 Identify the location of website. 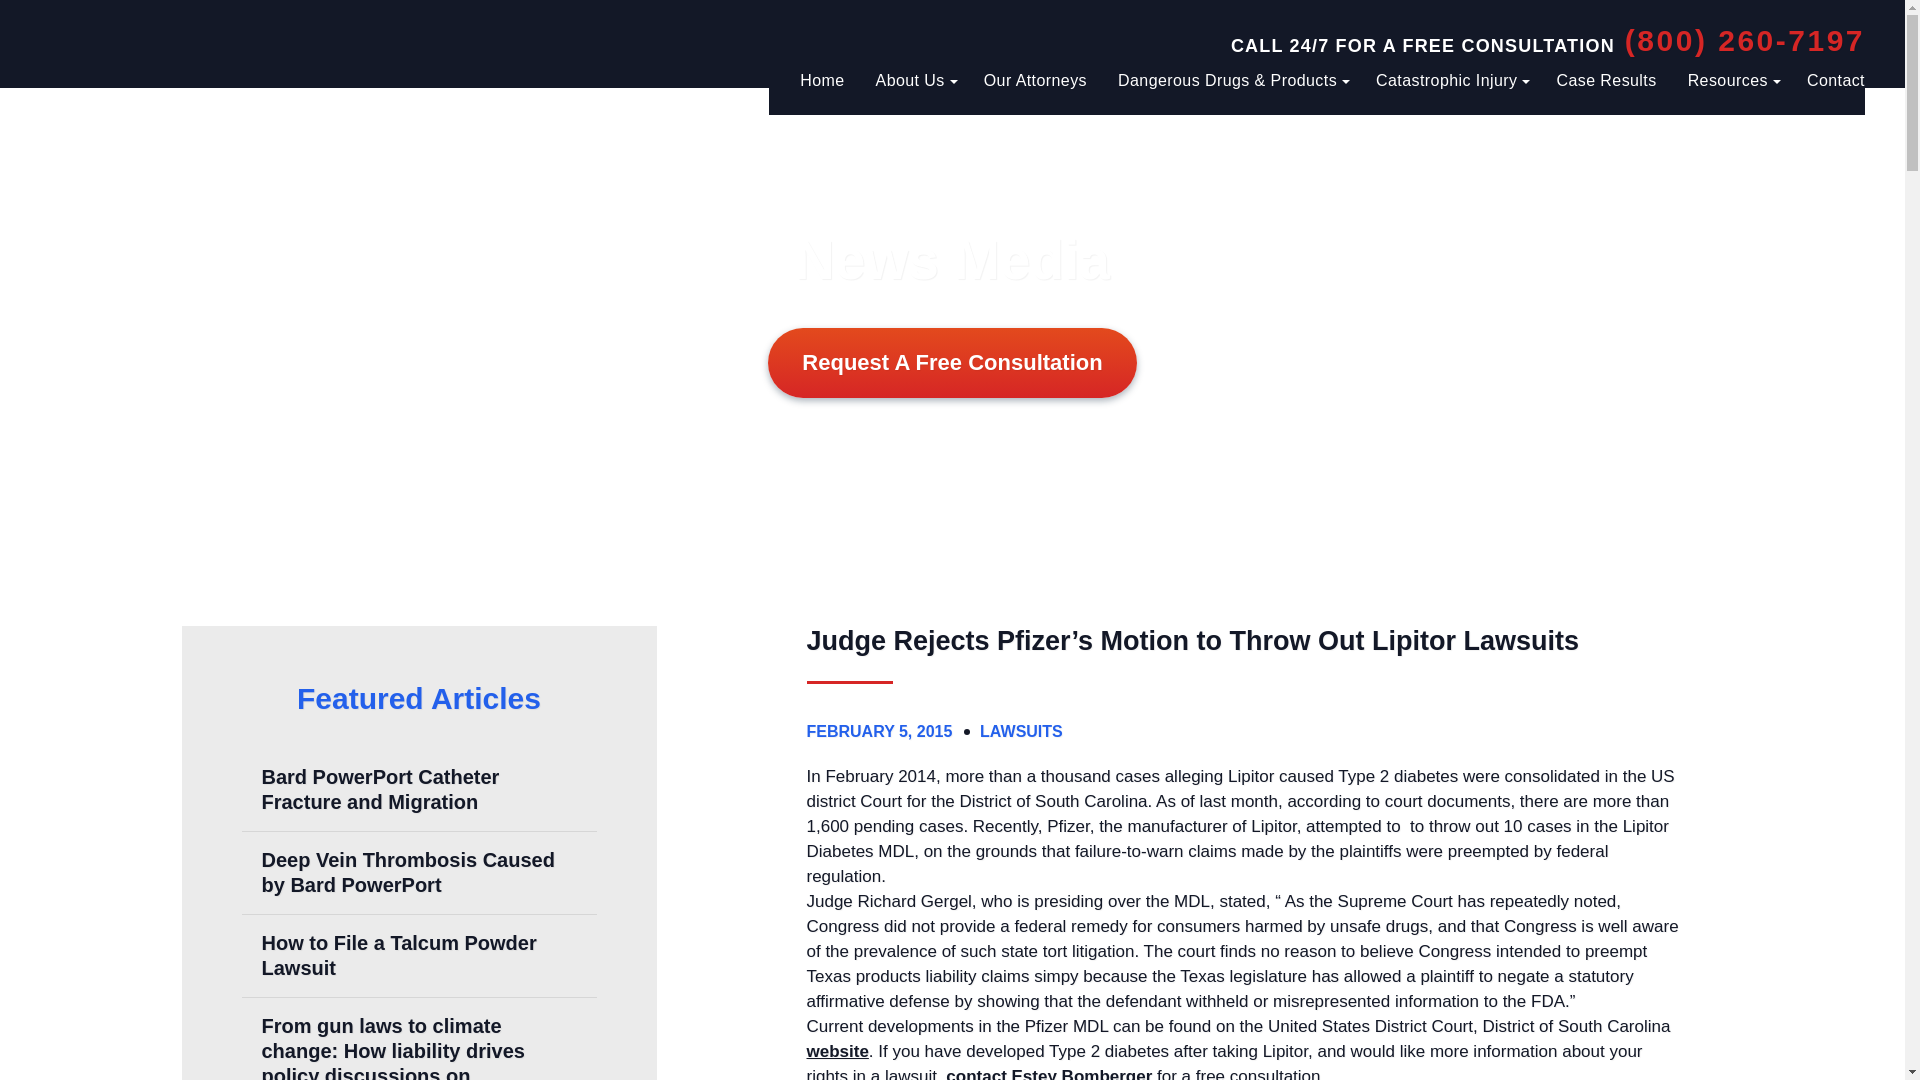
(836, 1051).